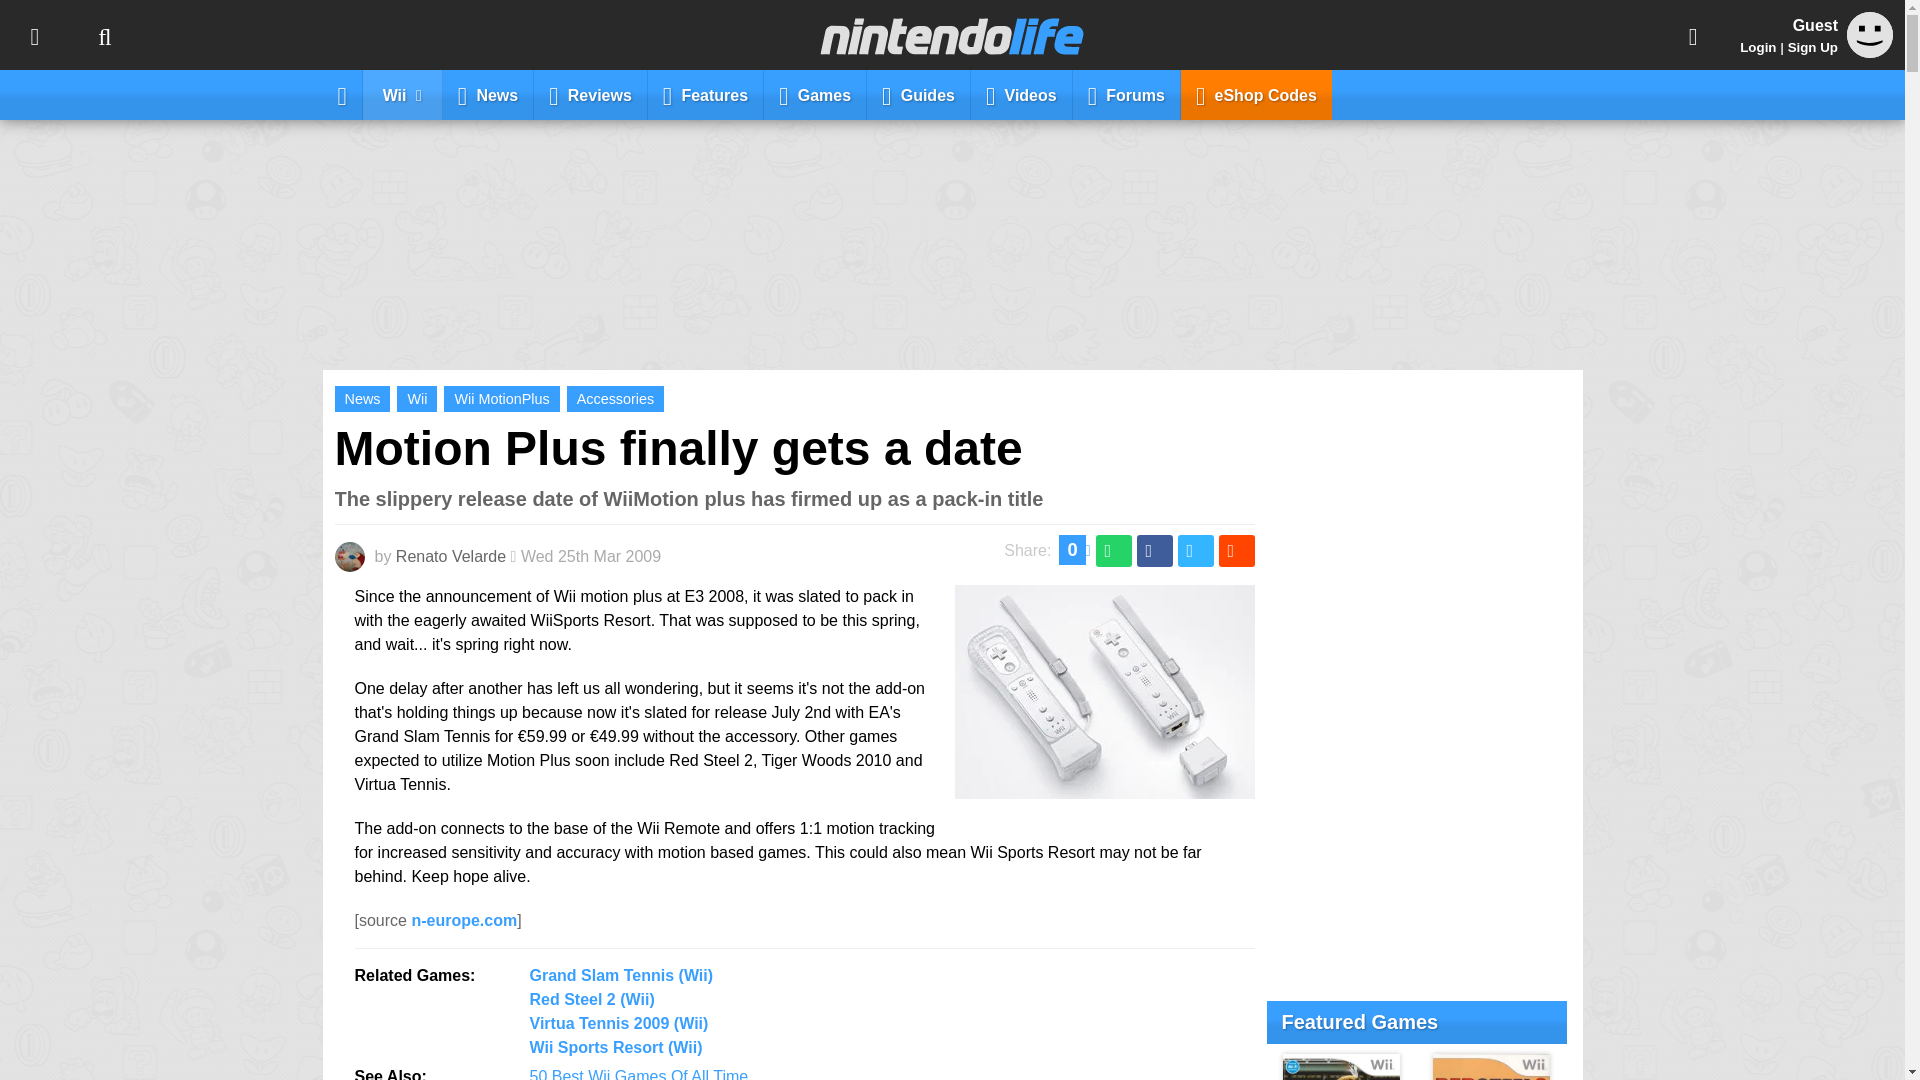 The height and width of the screenshot is (1080, 1920). Describe the element at coordinates (1693, 35) in the screenshot. I see `Share This Page` at that location.